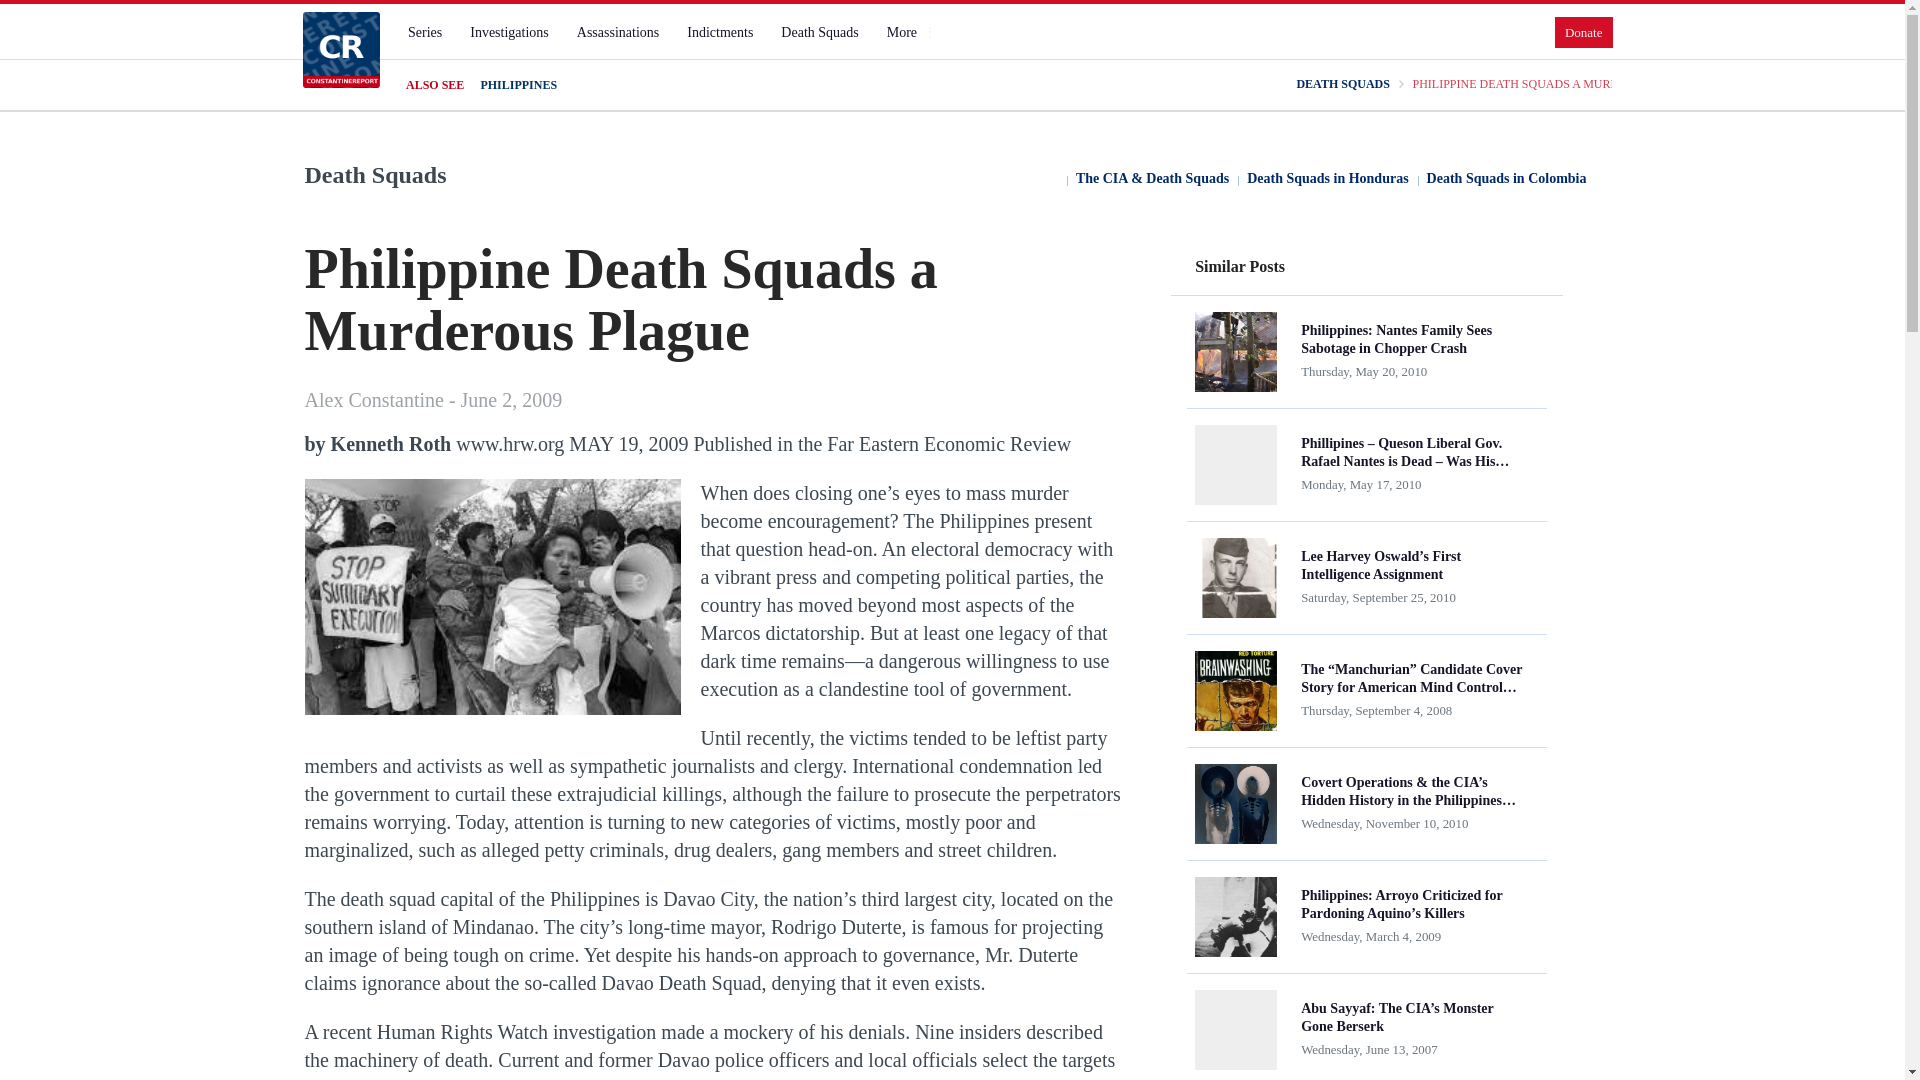 The height and width of the screenshot is (1080, 1920). Describe the element at coordinates (509, 32) in the screenshot. I see `Investigations` at that location.